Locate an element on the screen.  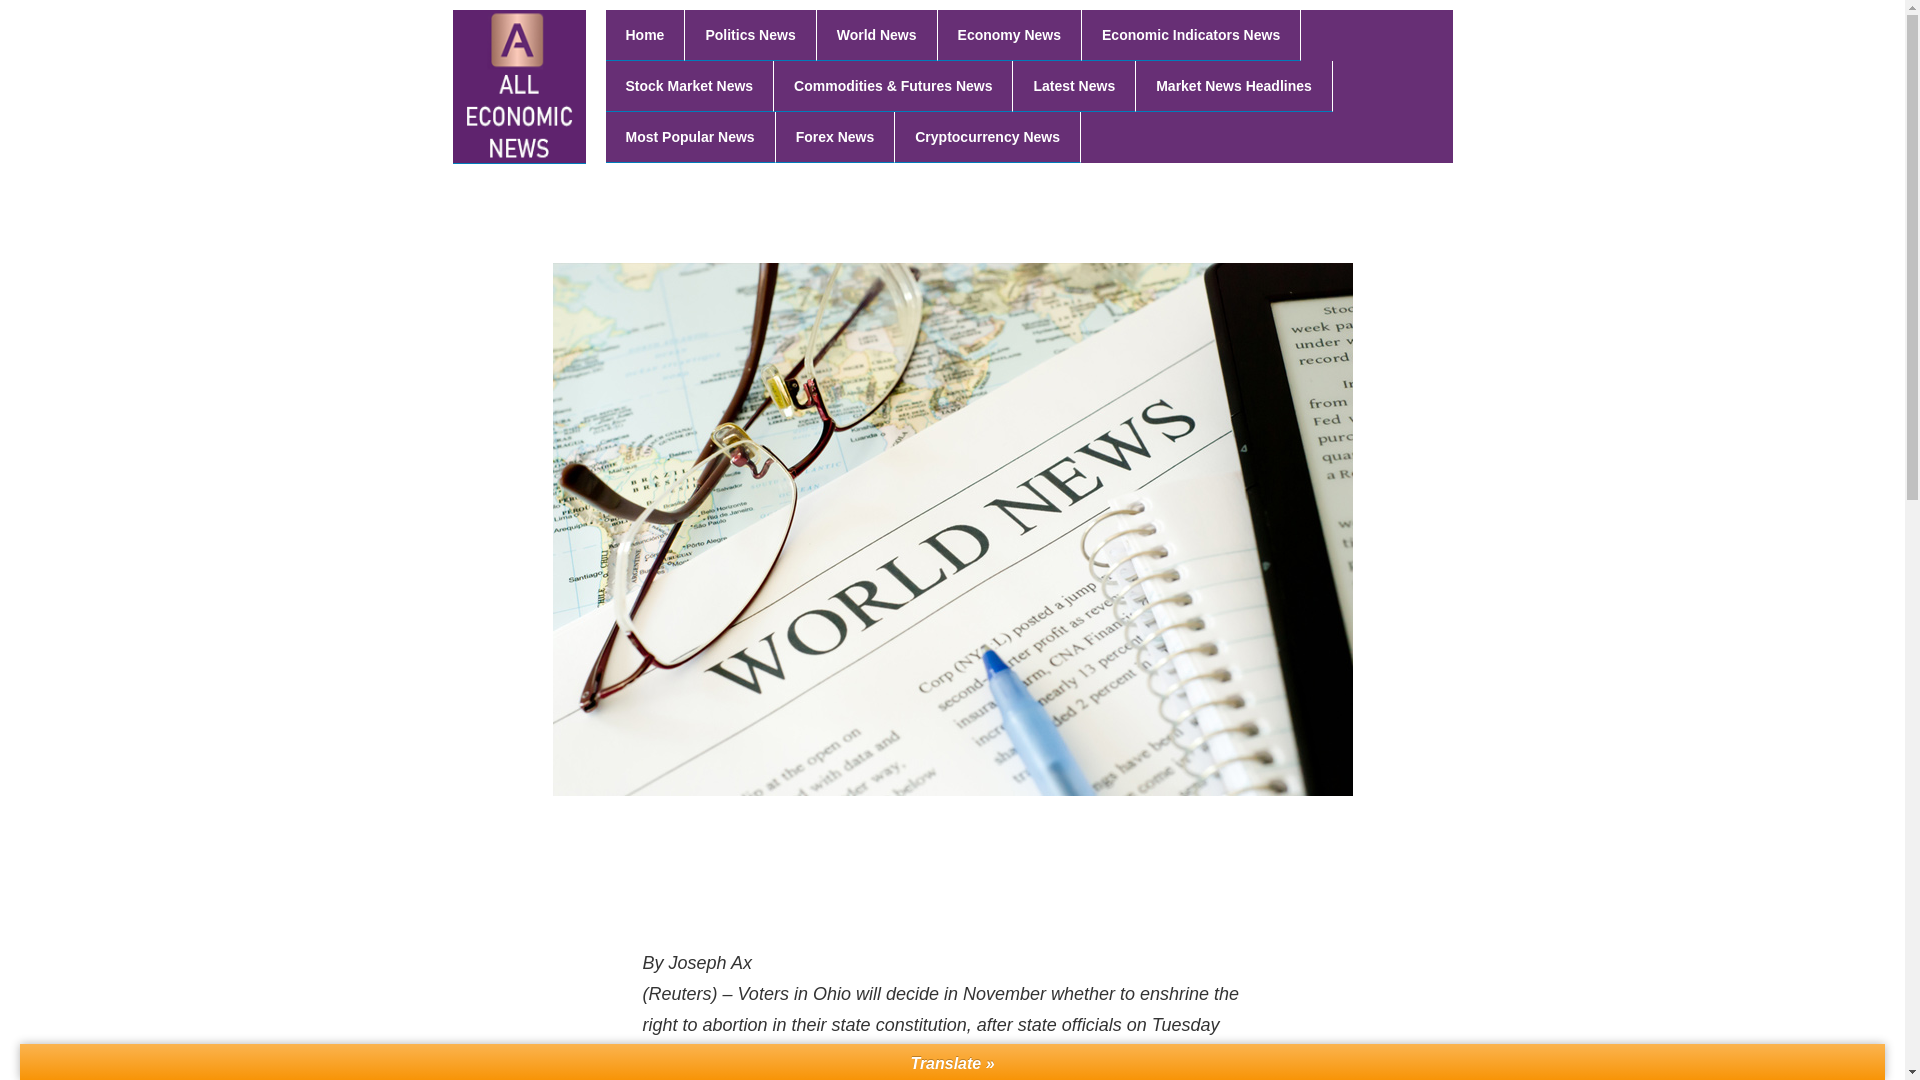
Most Popular News is located at coordinates (690, 138).